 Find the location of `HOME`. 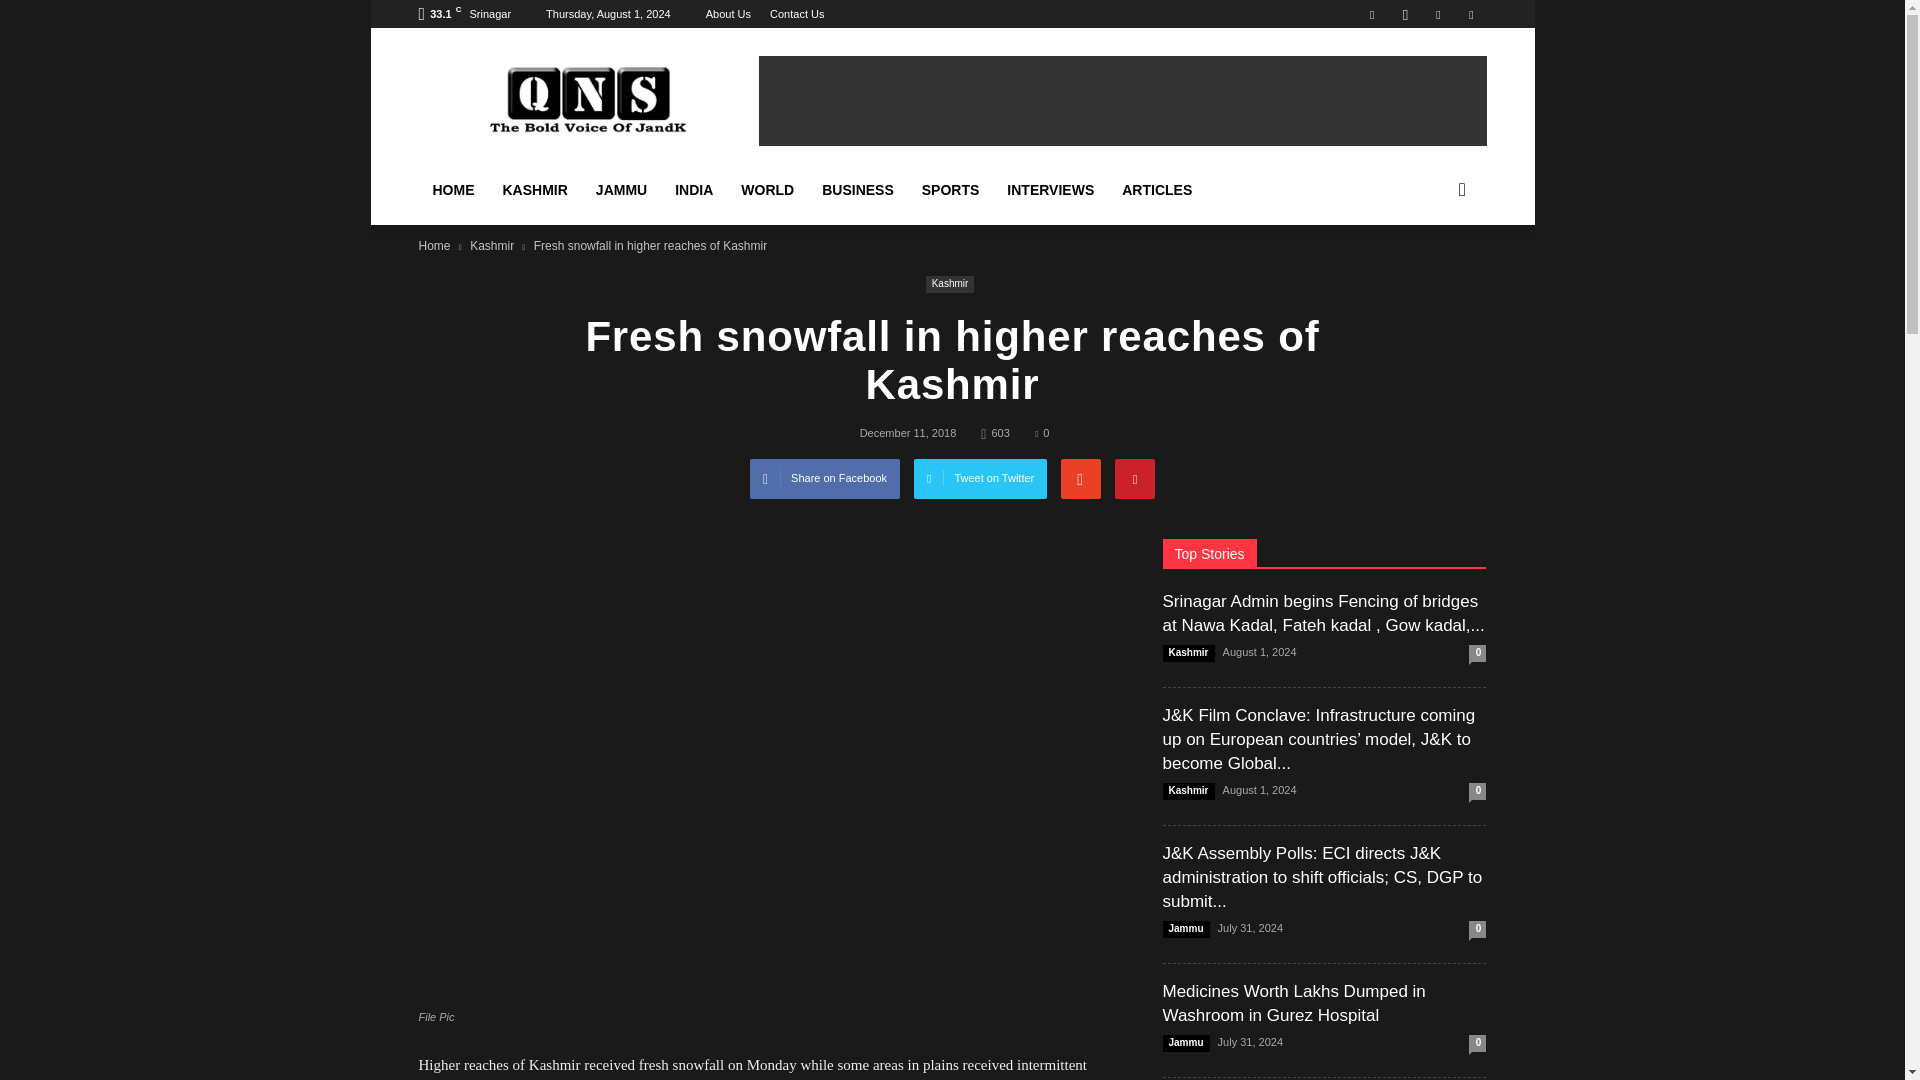

HOME is located at coordinates (452, 190).